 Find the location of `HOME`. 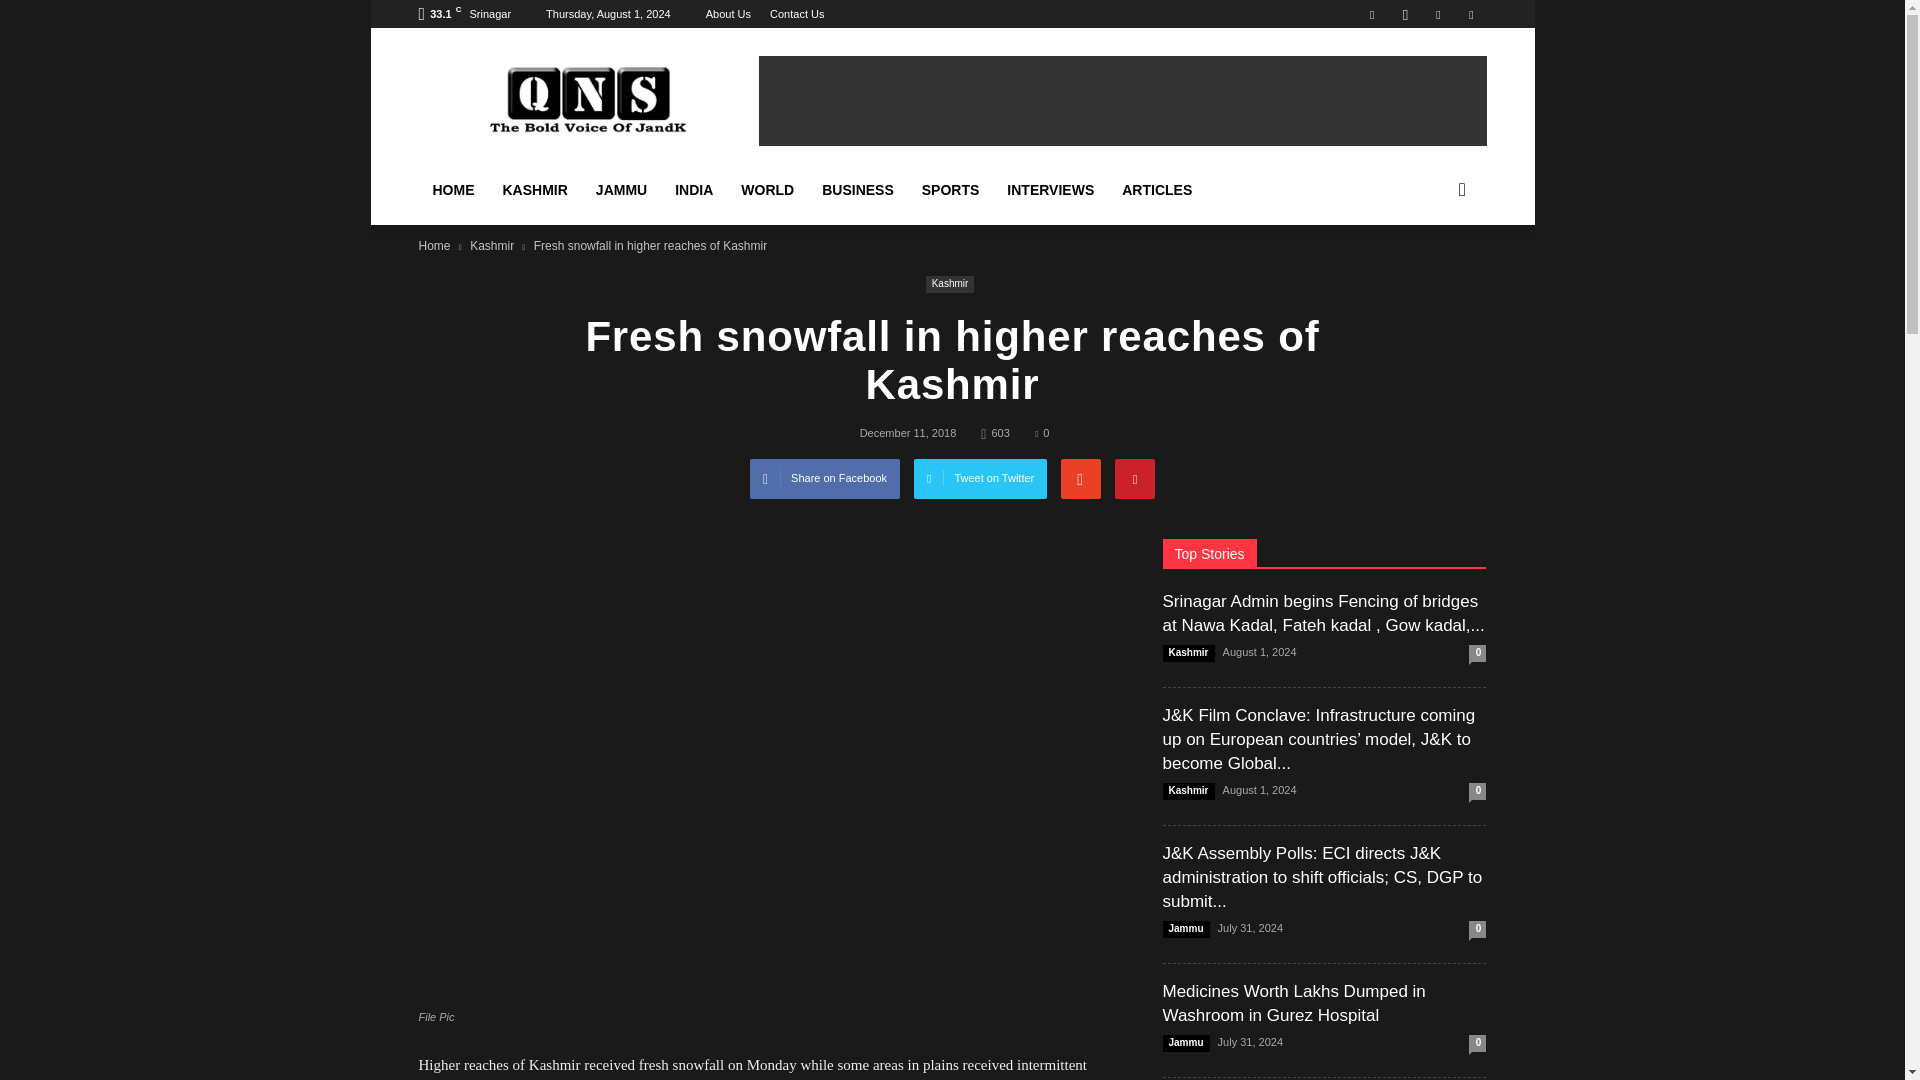

HOME is located at coordinates (452, 190).